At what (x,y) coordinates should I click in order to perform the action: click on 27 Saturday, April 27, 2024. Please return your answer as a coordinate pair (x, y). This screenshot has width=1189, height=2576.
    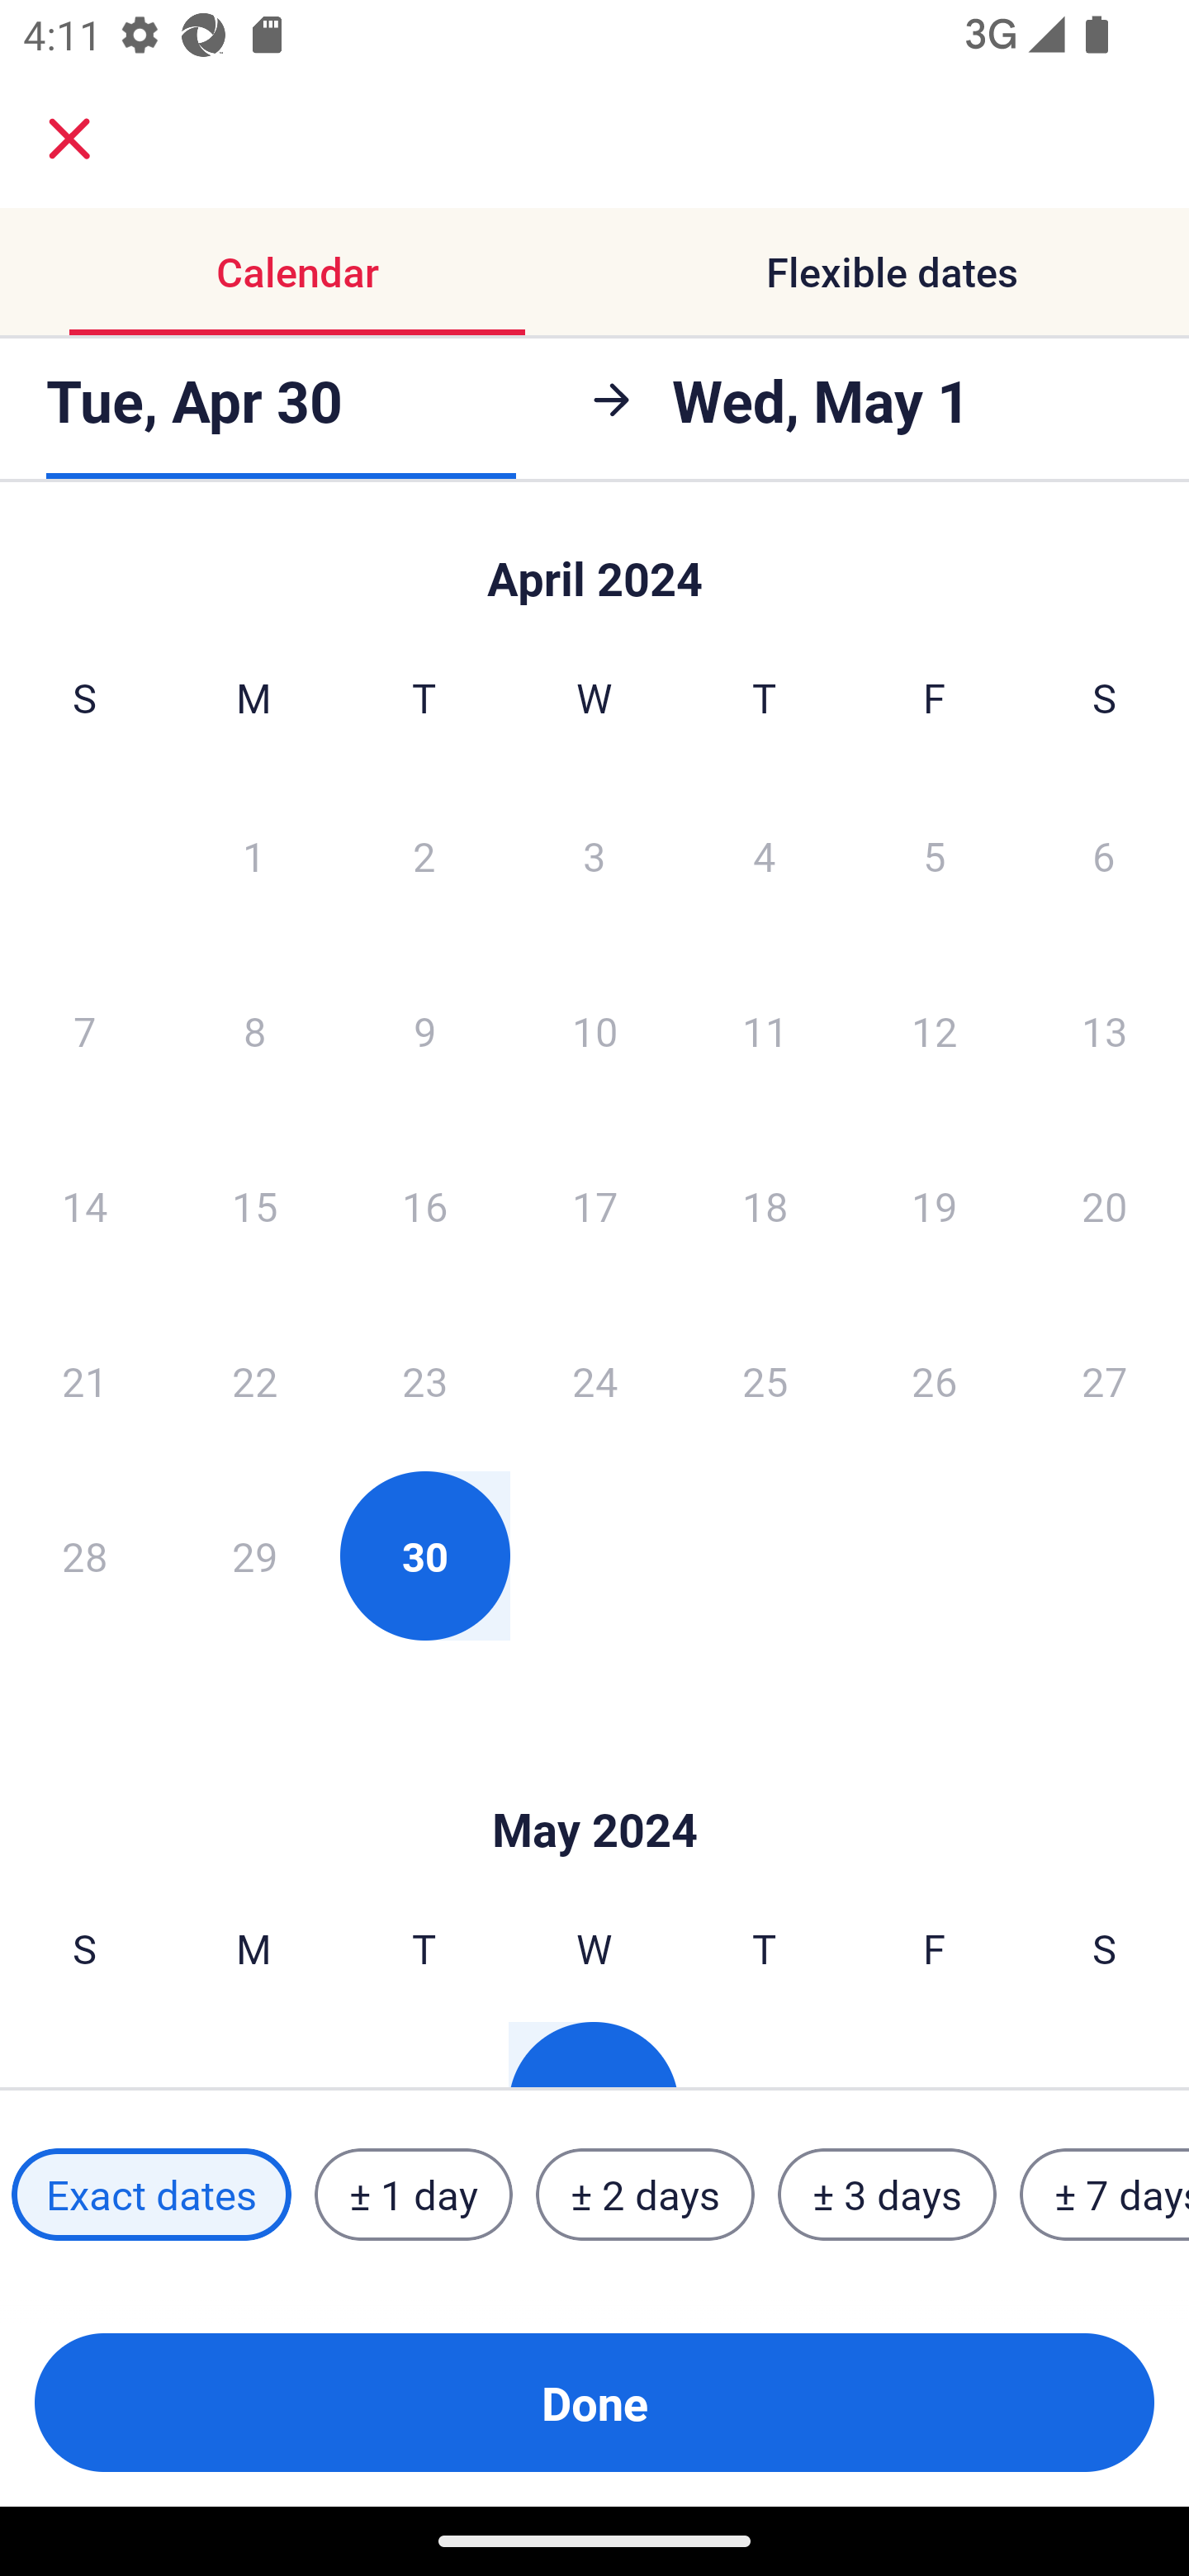
    Looking at the image, I should click on (1105, 1380).